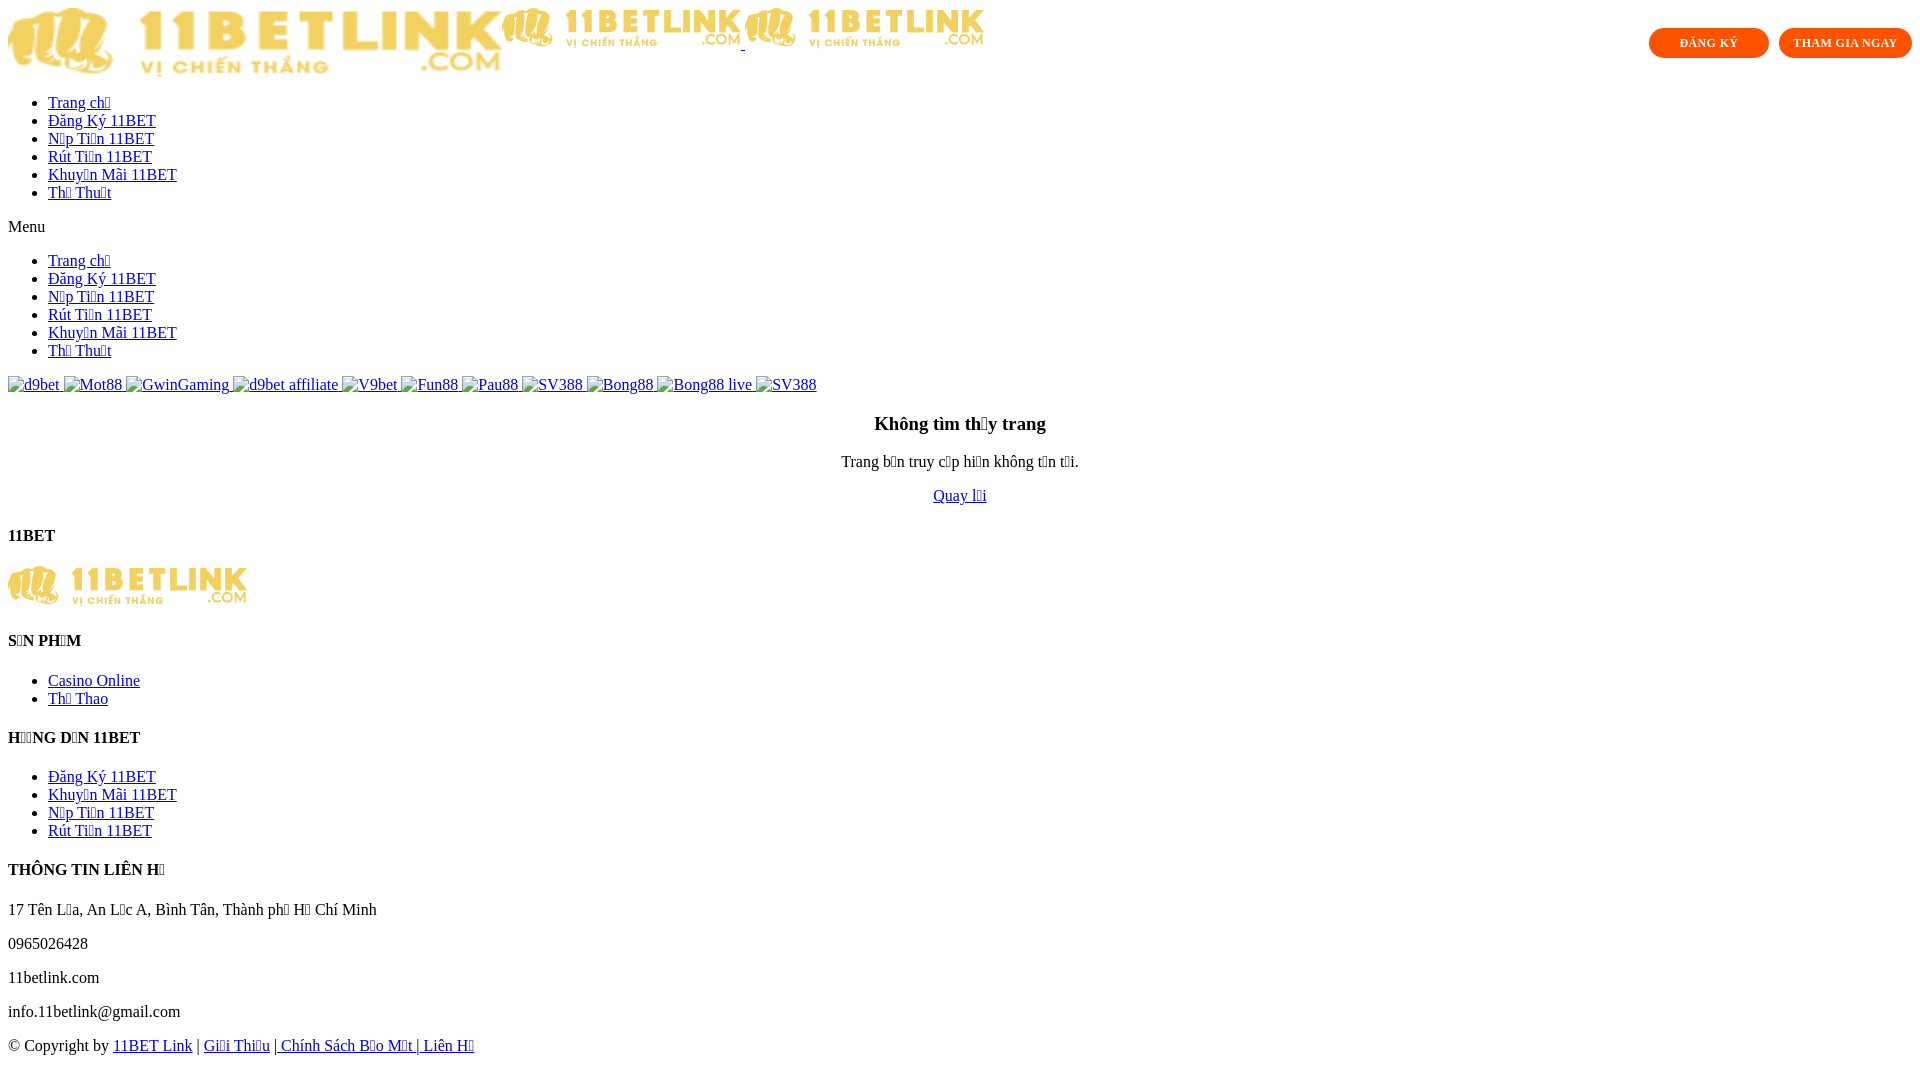 Image resolution: width=1920 pixels, height=1080 pixels. I want to click on Bong88, so click(622, 384).